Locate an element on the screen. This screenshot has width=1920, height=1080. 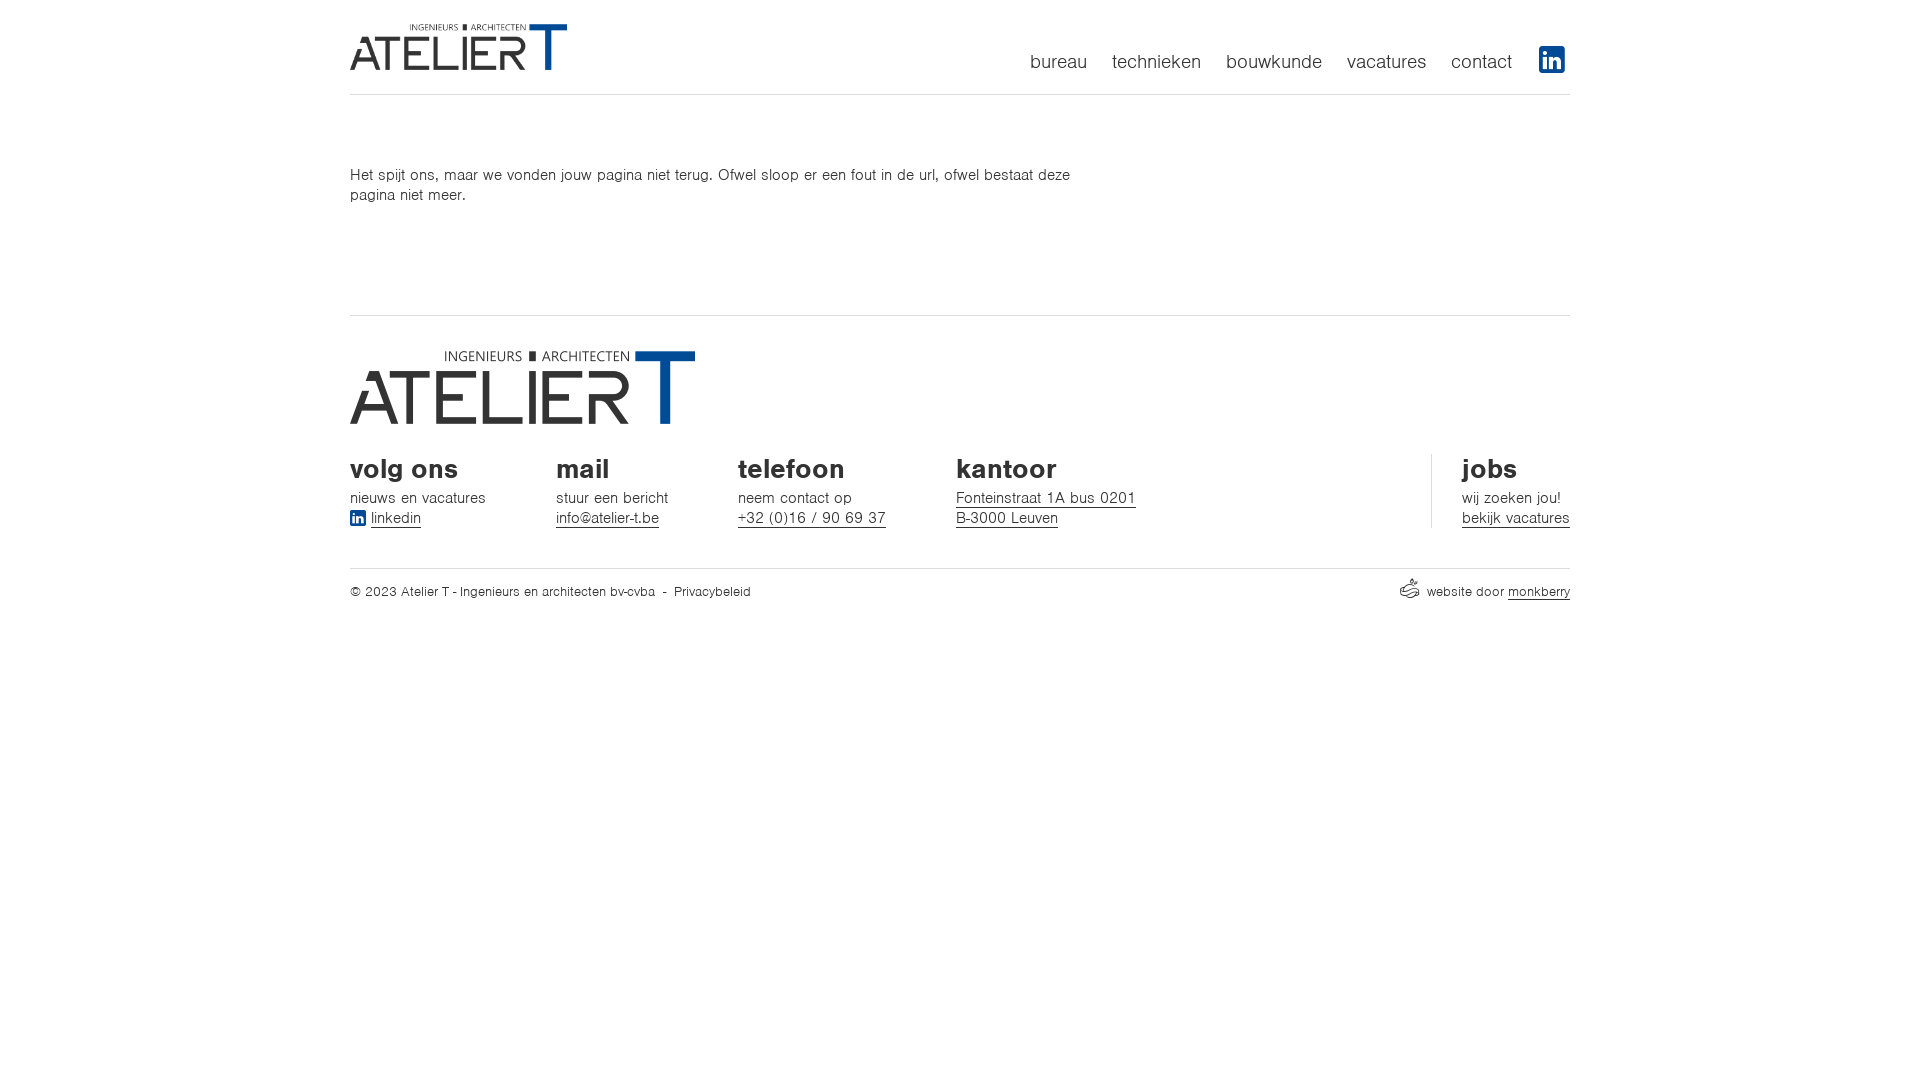
website door monkberry is located at coordinates (1485, 592).